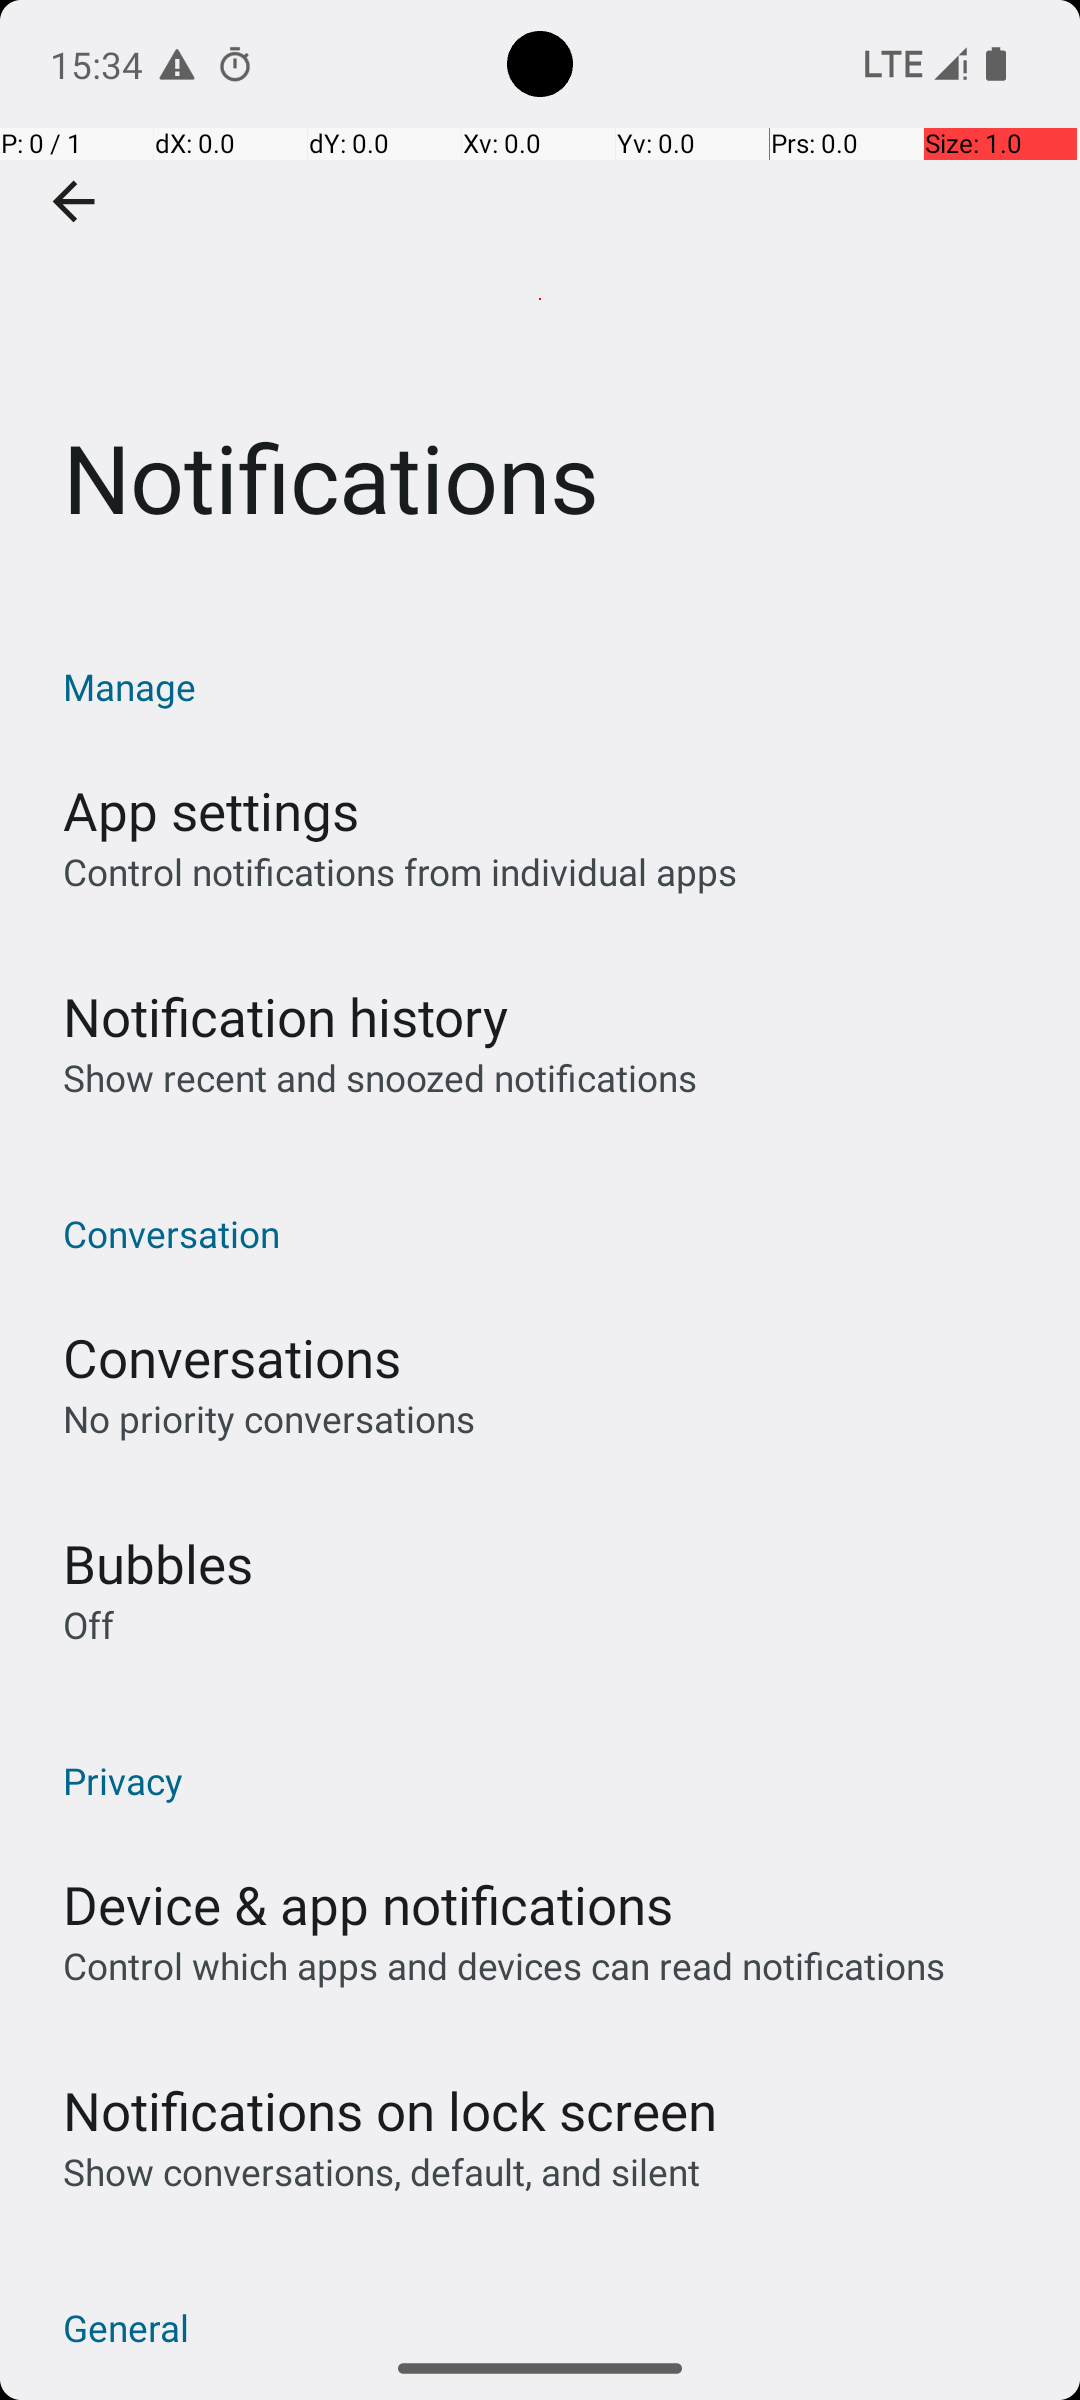 The image size is (1080, 2400). Describe the element at coordinates (269, 1418) in the screenshot. I see `No priority conversations` at that location.